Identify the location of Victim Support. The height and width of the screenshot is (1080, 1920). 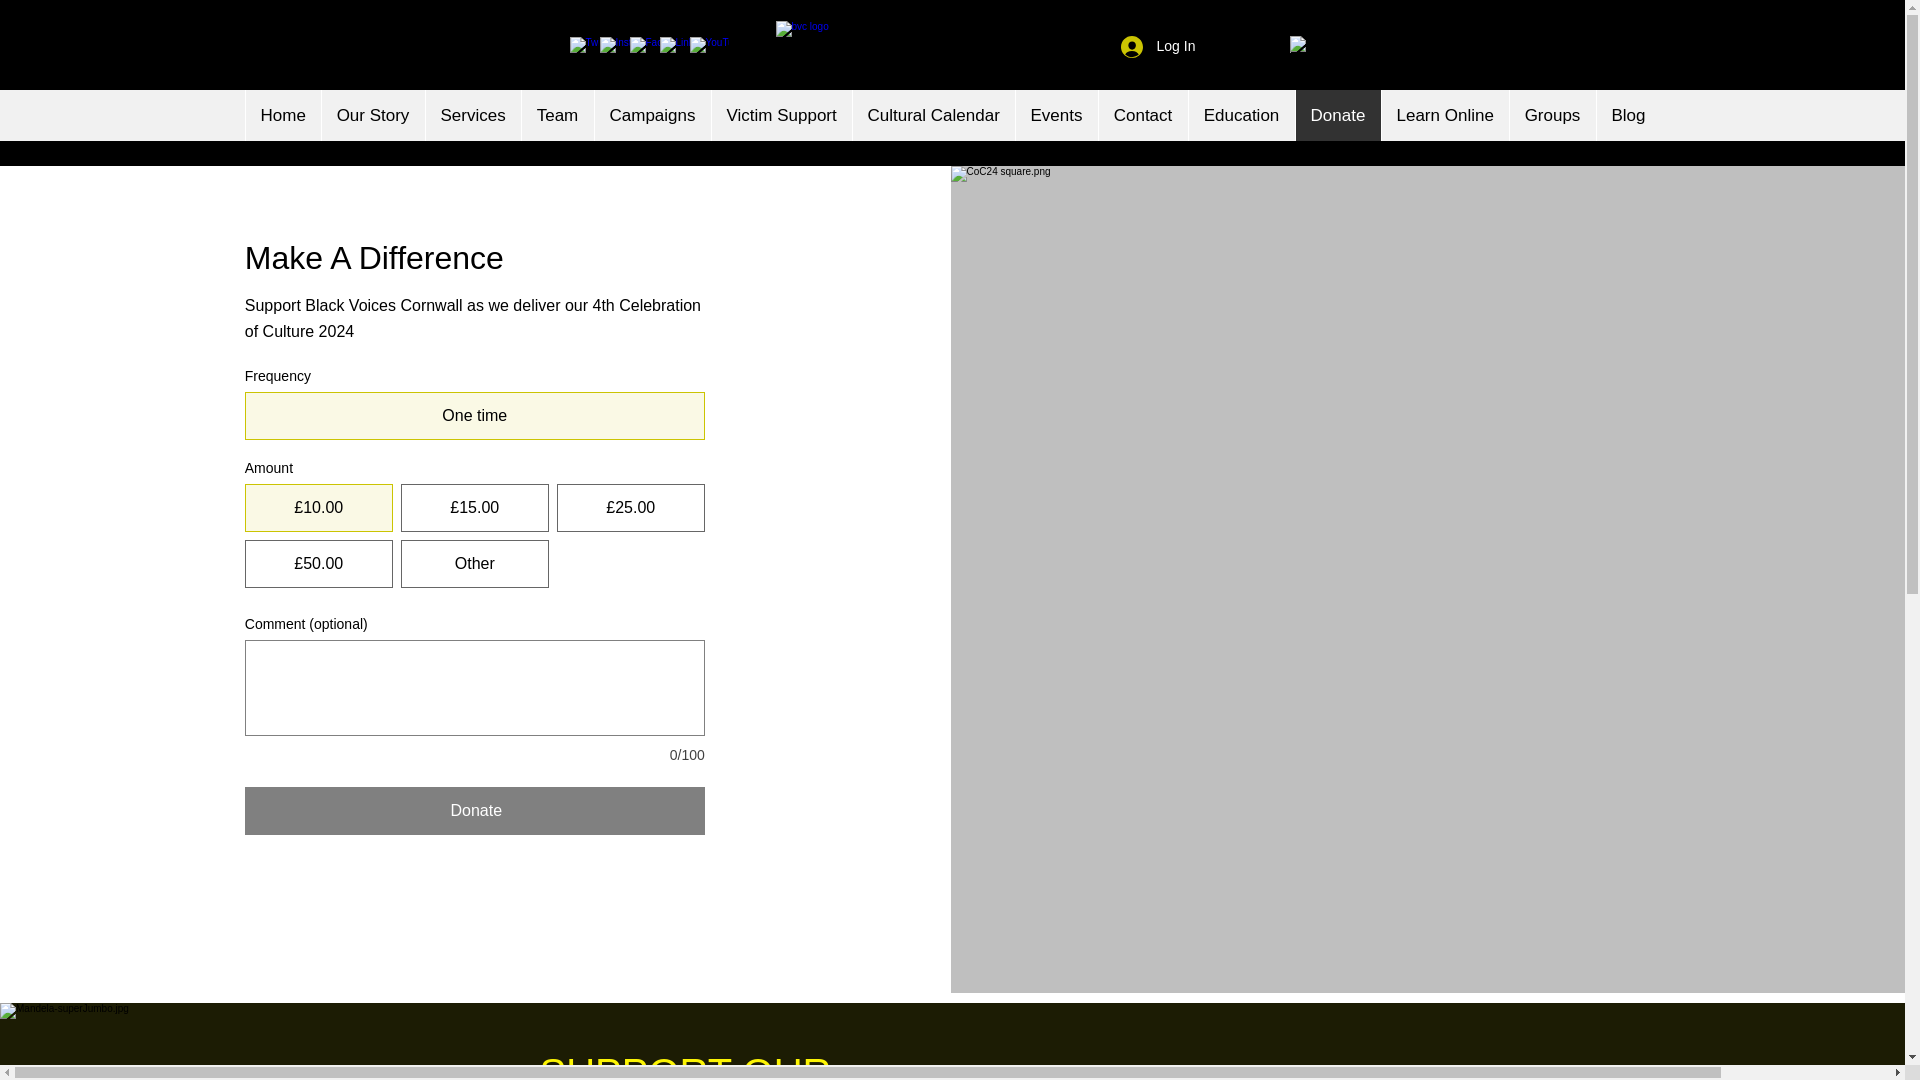
(780, 115).